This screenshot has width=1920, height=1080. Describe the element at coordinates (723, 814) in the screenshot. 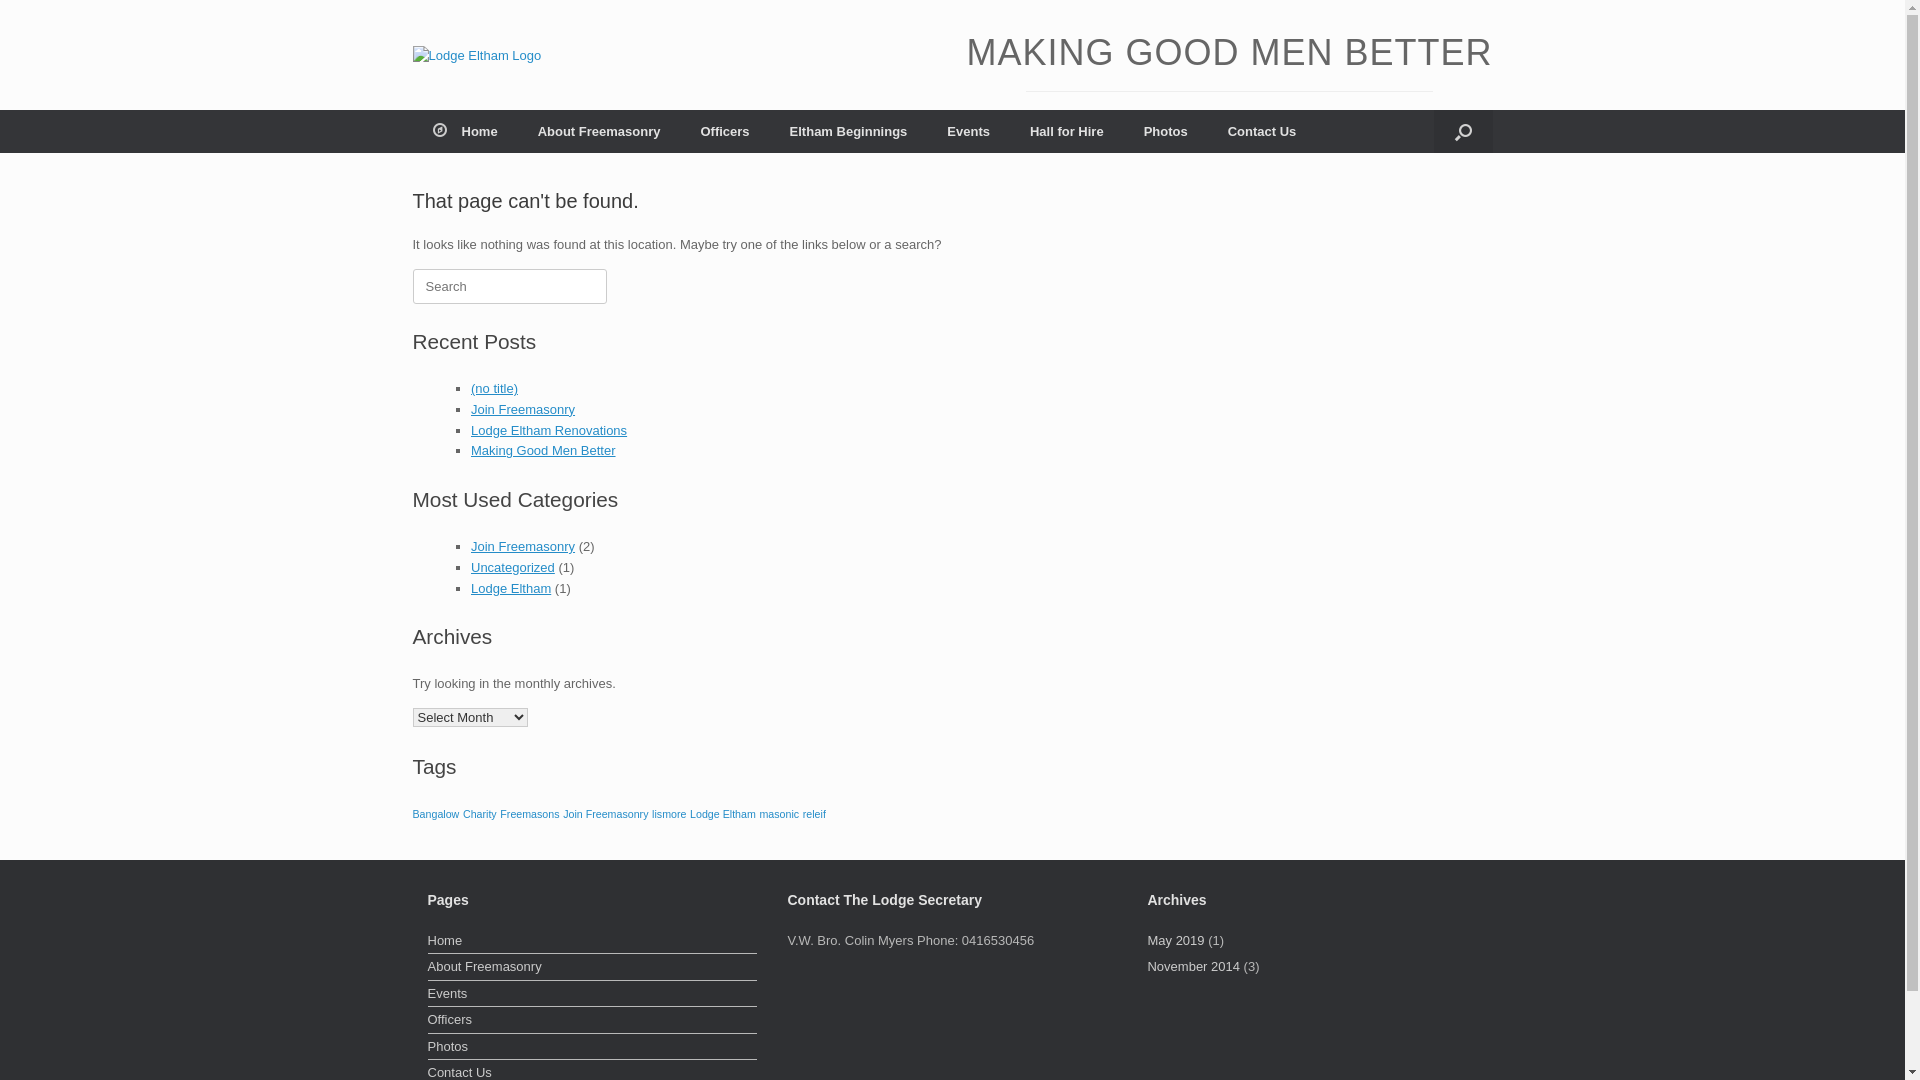

I see `Lodge Eltham` at that location.